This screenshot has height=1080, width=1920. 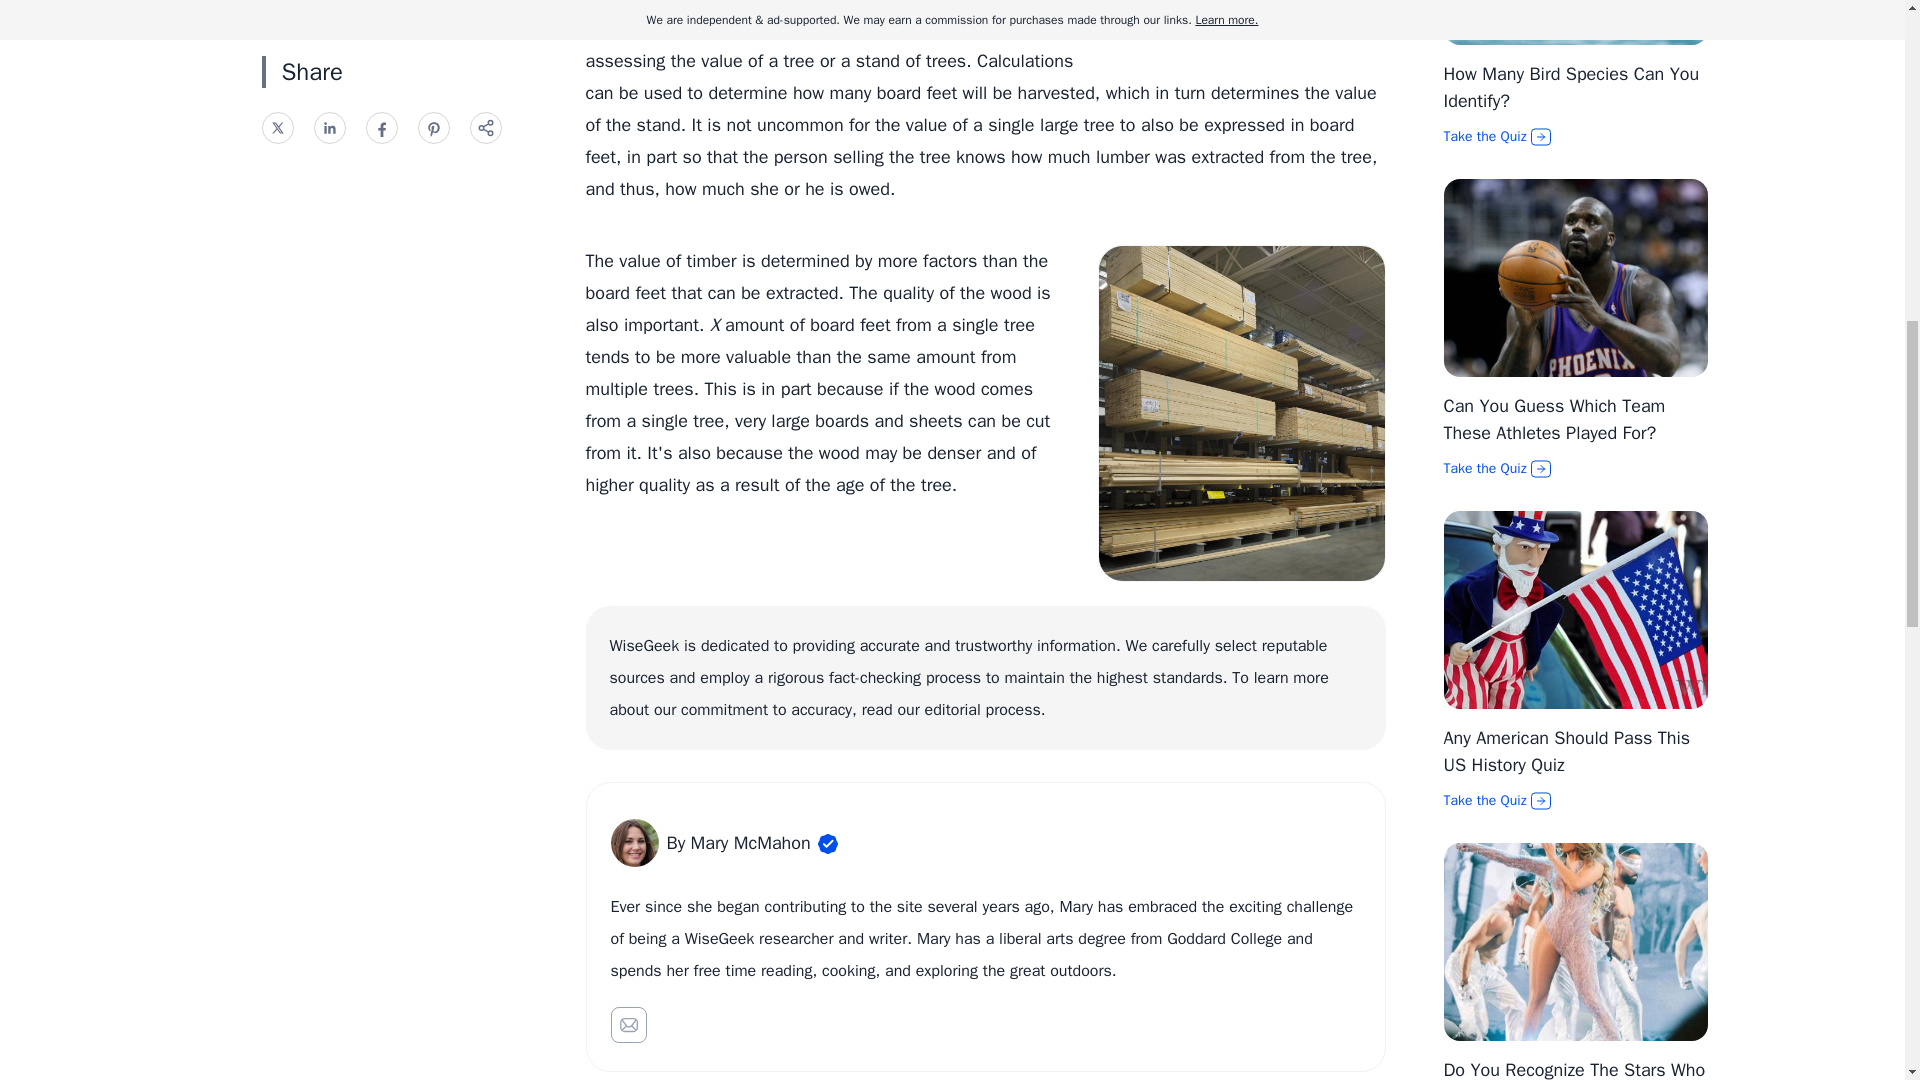 What do you see at coordinates (1576, 800) in the screenshot?
I see `Take the Quiz` at bounding box center [1576, 800].